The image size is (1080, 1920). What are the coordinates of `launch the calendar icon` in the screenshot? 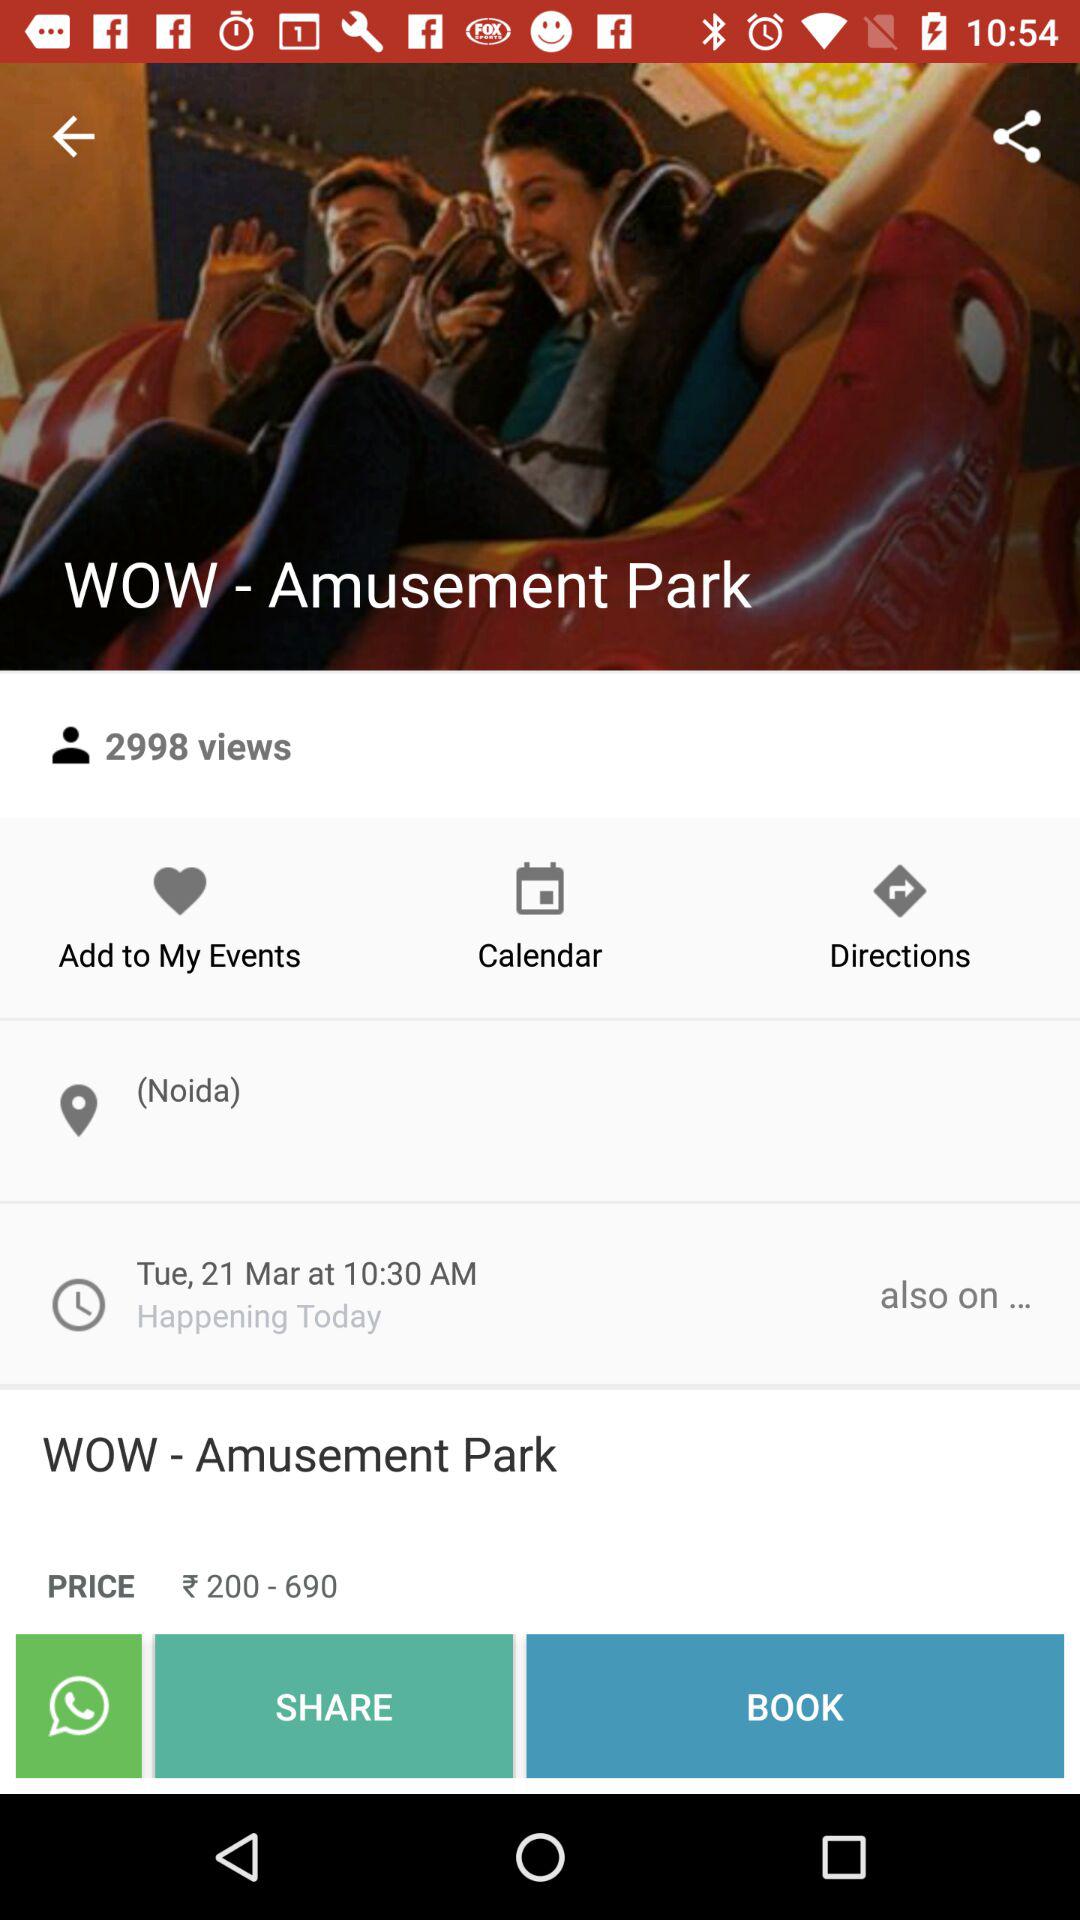 It's located at (540, 917).